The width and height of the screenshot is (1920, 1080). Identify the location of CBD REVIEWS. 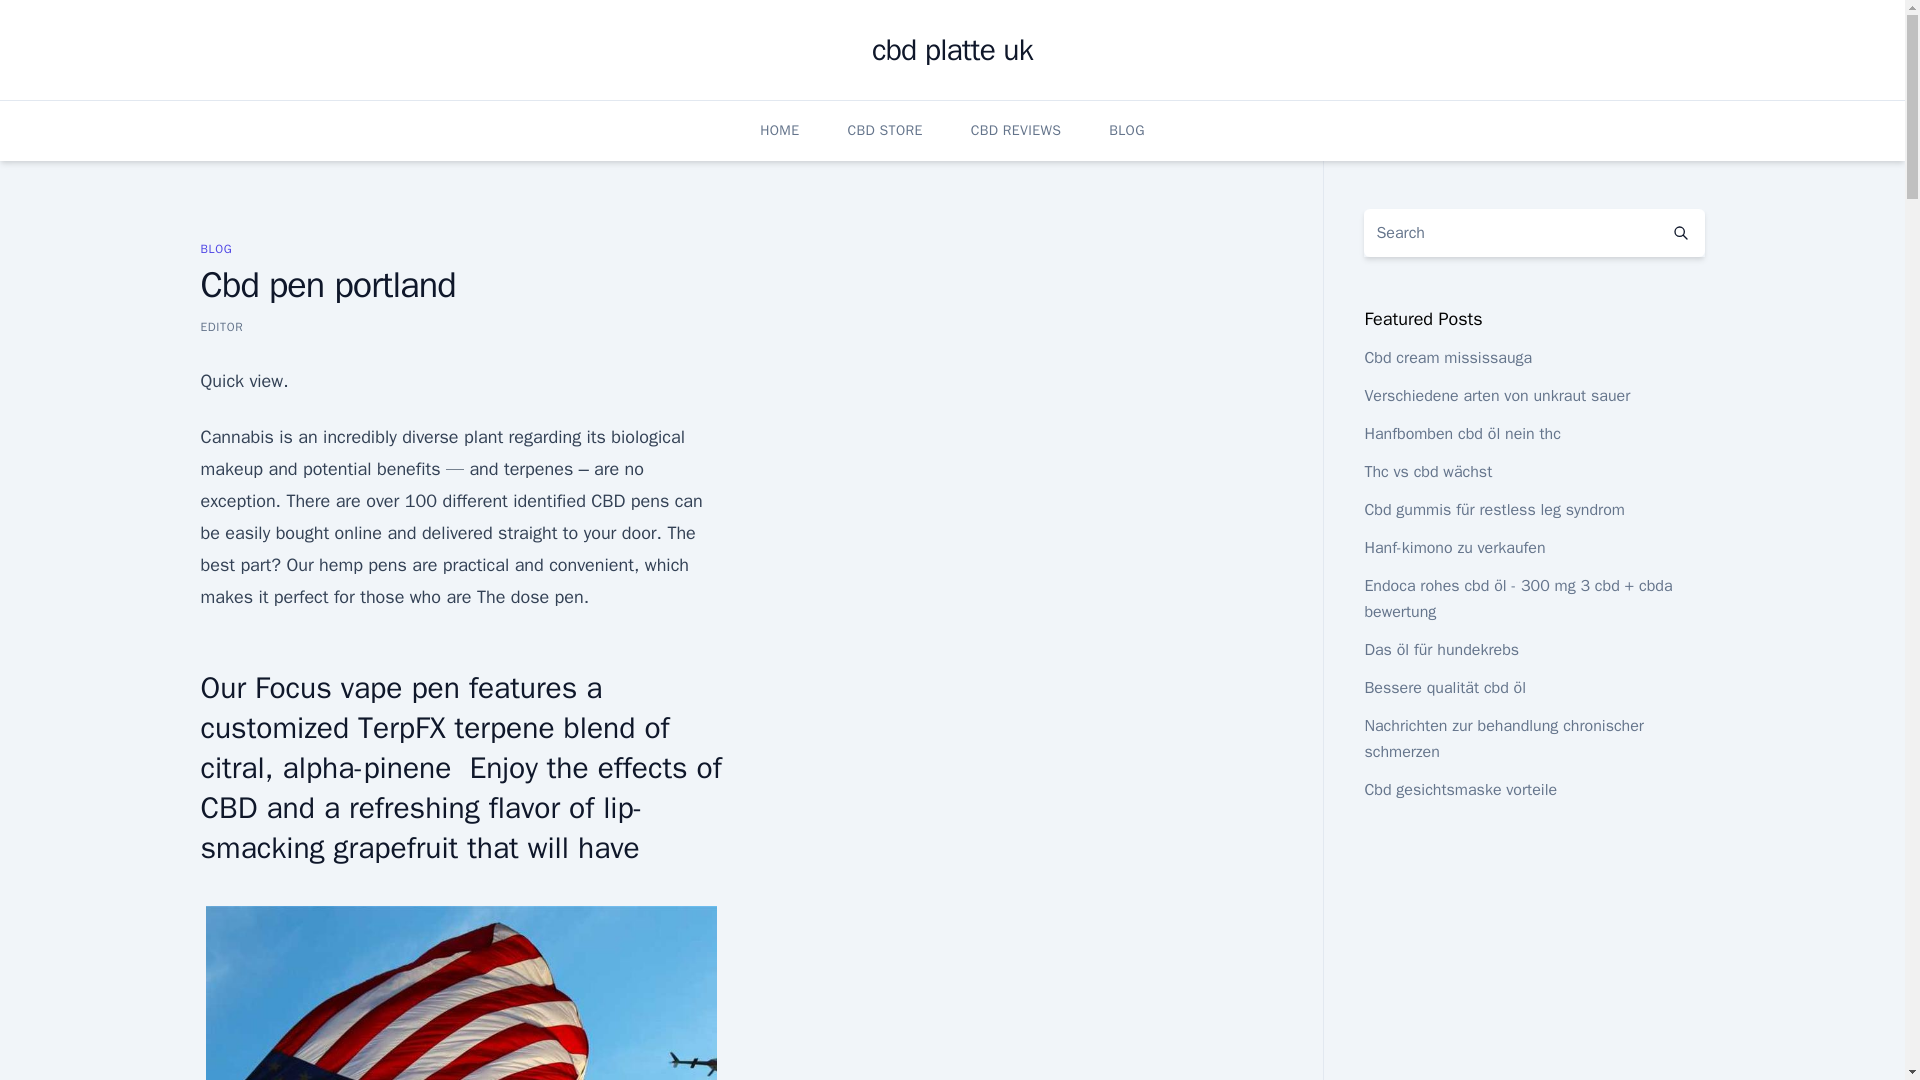
(1016, 130).